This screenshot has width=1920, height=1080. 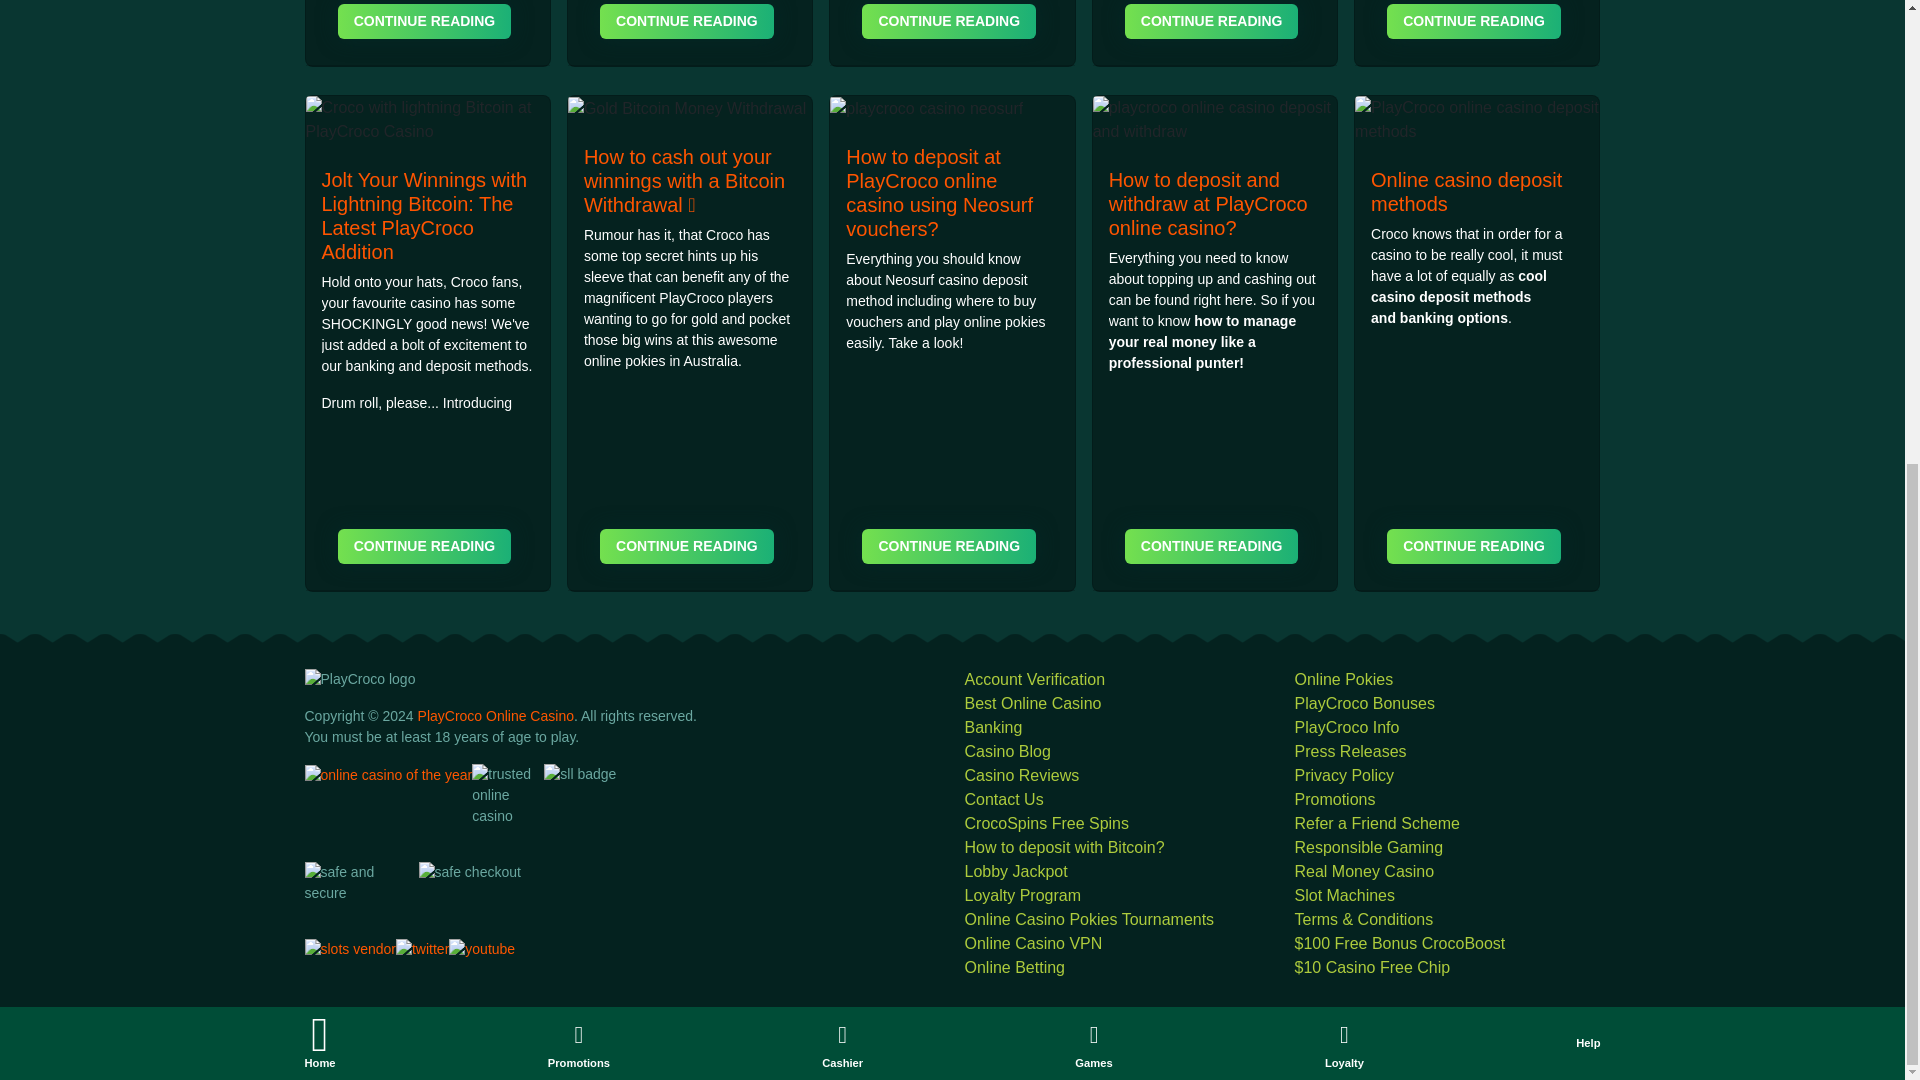 What do you see at coordinates (1032, 703) in the screenshot?
I see `Best Online Casino` at bounding box center [1032, 703].